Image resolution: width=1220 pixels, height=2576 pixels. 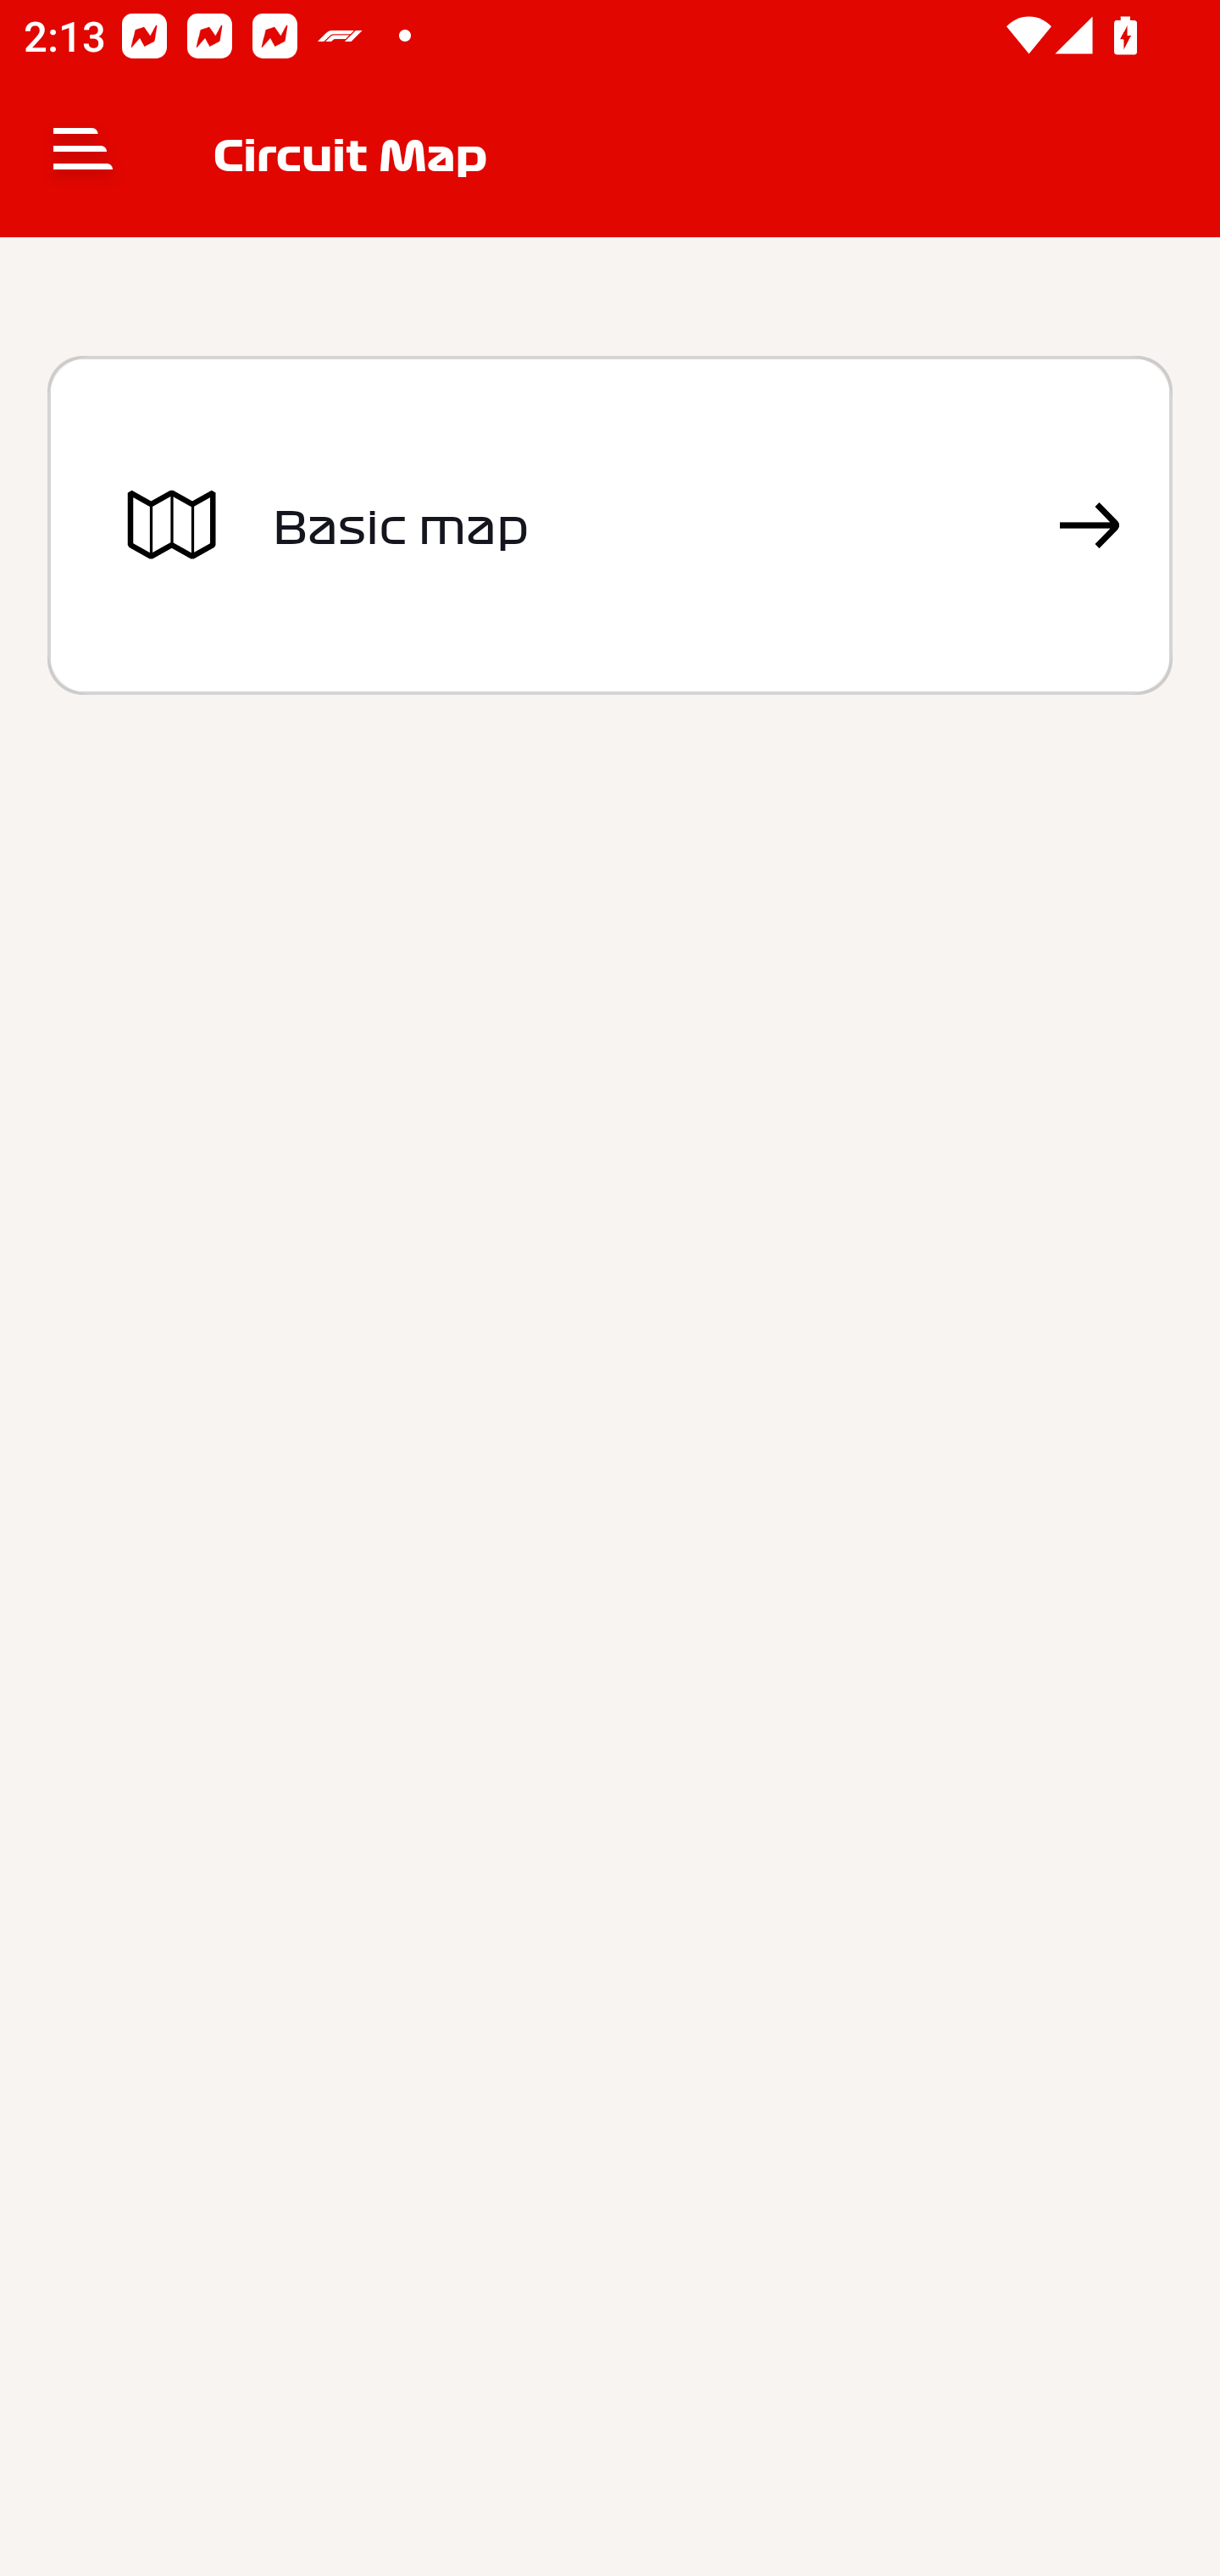 What do you see at coordinates (83, 154) in the screenshot?
I see `Navigate up` at bounding box center [83, 154].